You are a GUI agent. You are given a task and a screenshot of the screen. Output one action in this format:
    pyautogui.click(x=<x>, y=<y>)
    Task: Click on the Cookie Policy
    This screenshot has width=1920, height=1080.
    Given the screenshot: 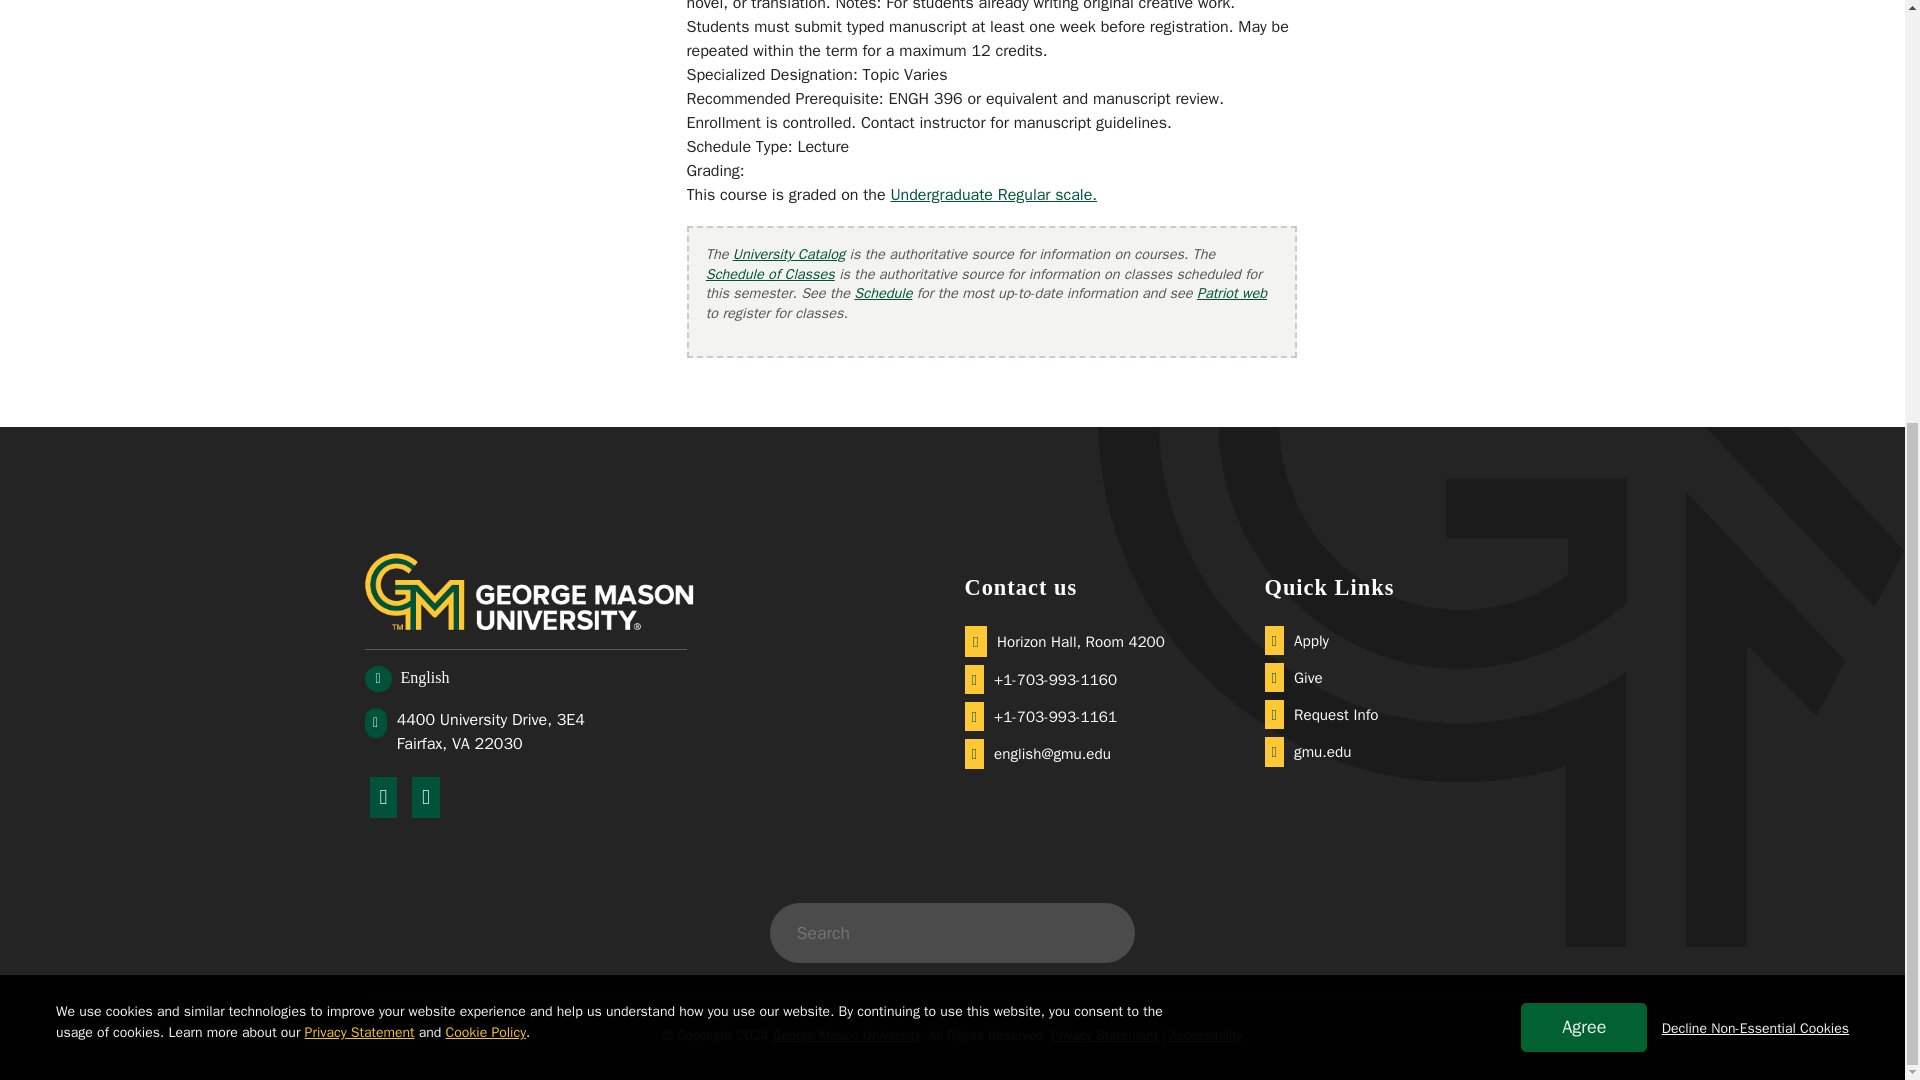 What is the action you would take?
    pyautogui.click(x=486, y=345)
    